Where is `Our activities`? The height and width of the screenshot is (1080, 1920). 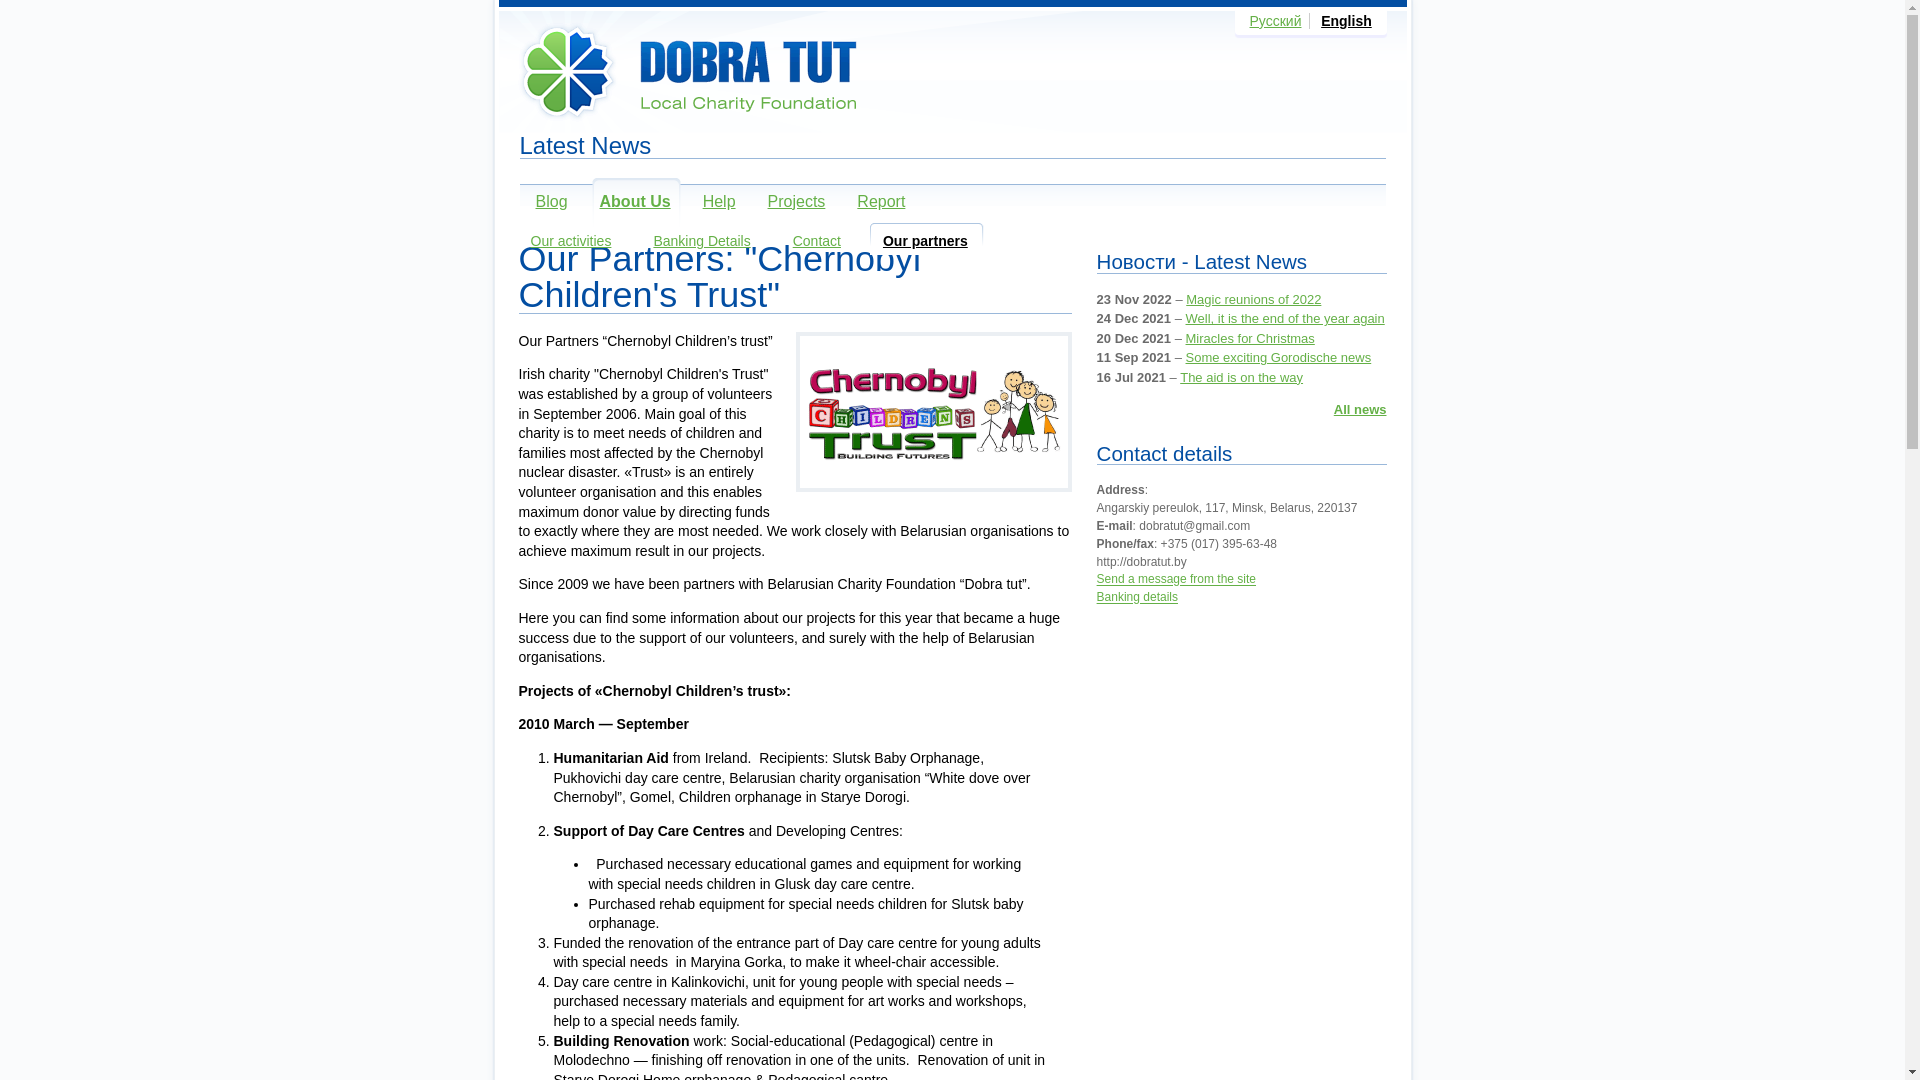 Our activities is located at coordinates (564, 239).